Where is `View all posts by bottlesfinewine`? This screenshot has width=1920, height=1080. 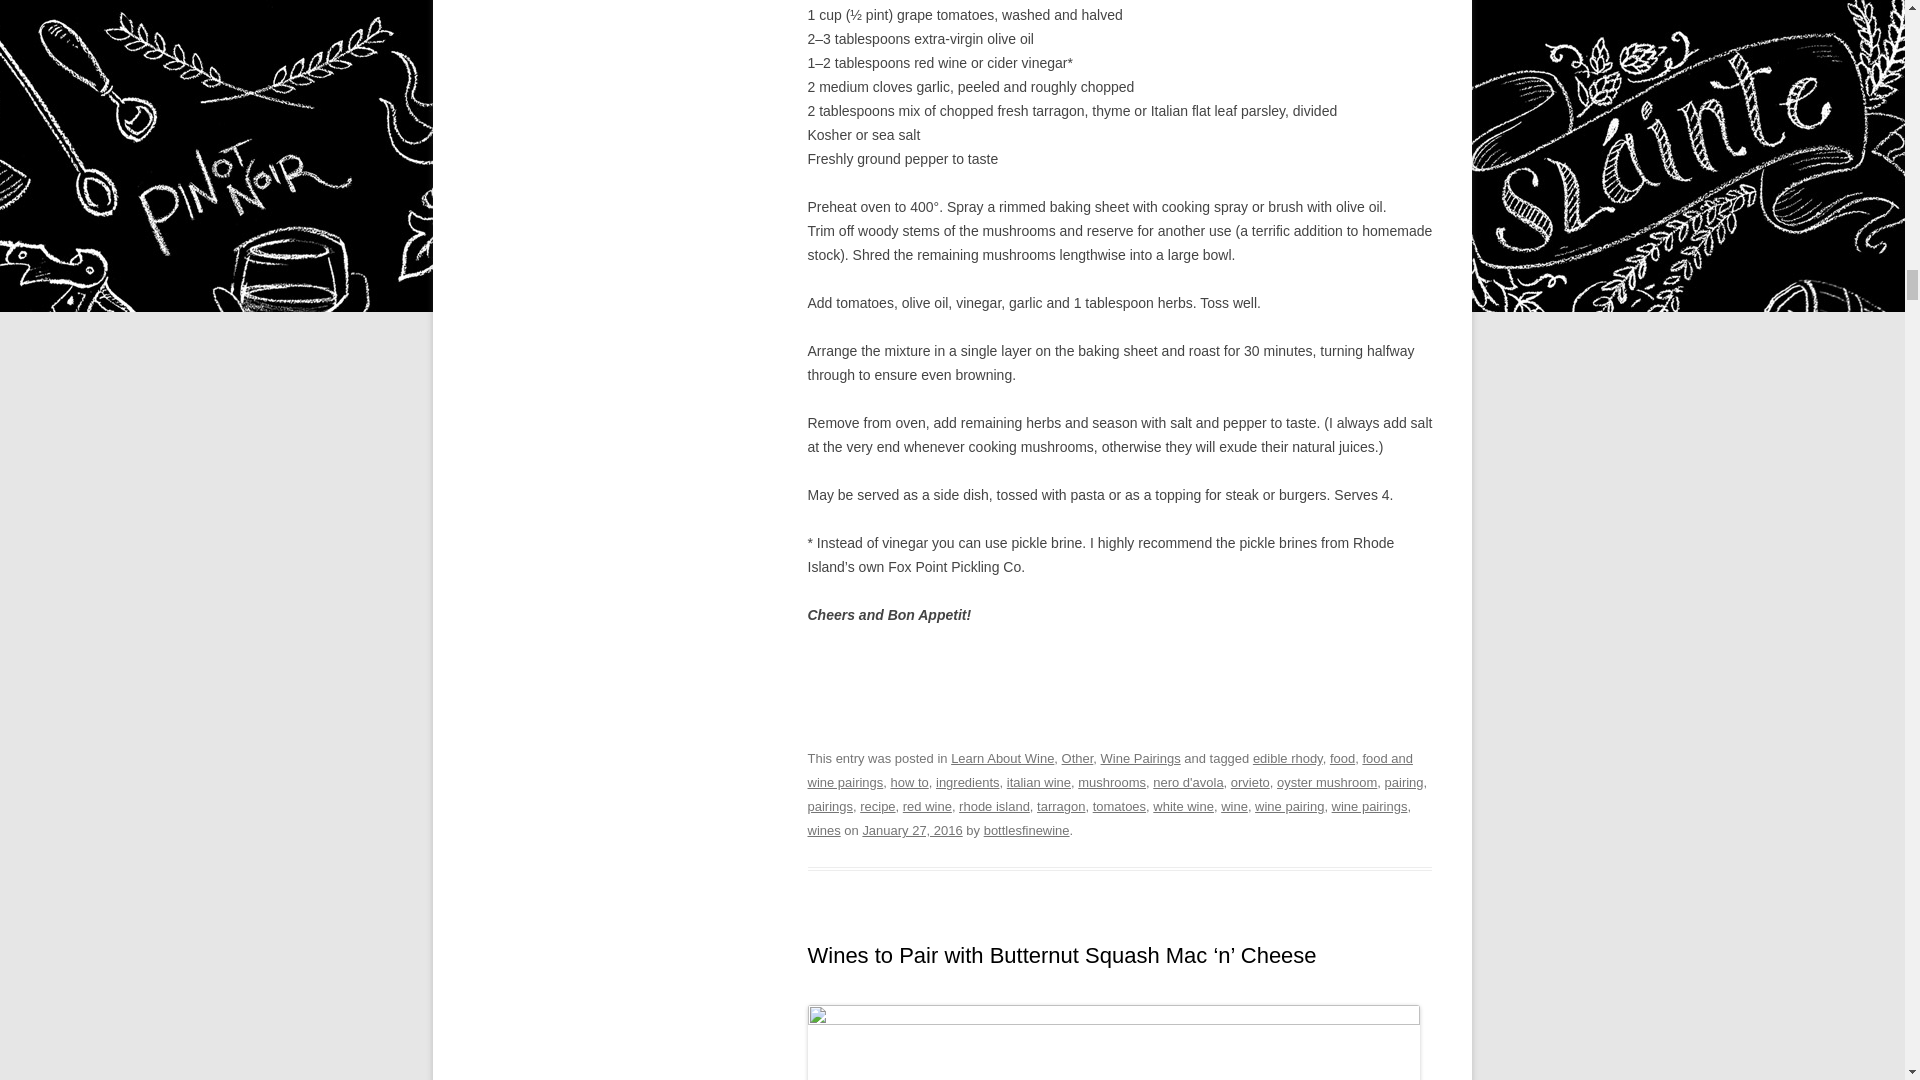
View all posts by bottlesfinewine is located at coordinates (1026, 830).